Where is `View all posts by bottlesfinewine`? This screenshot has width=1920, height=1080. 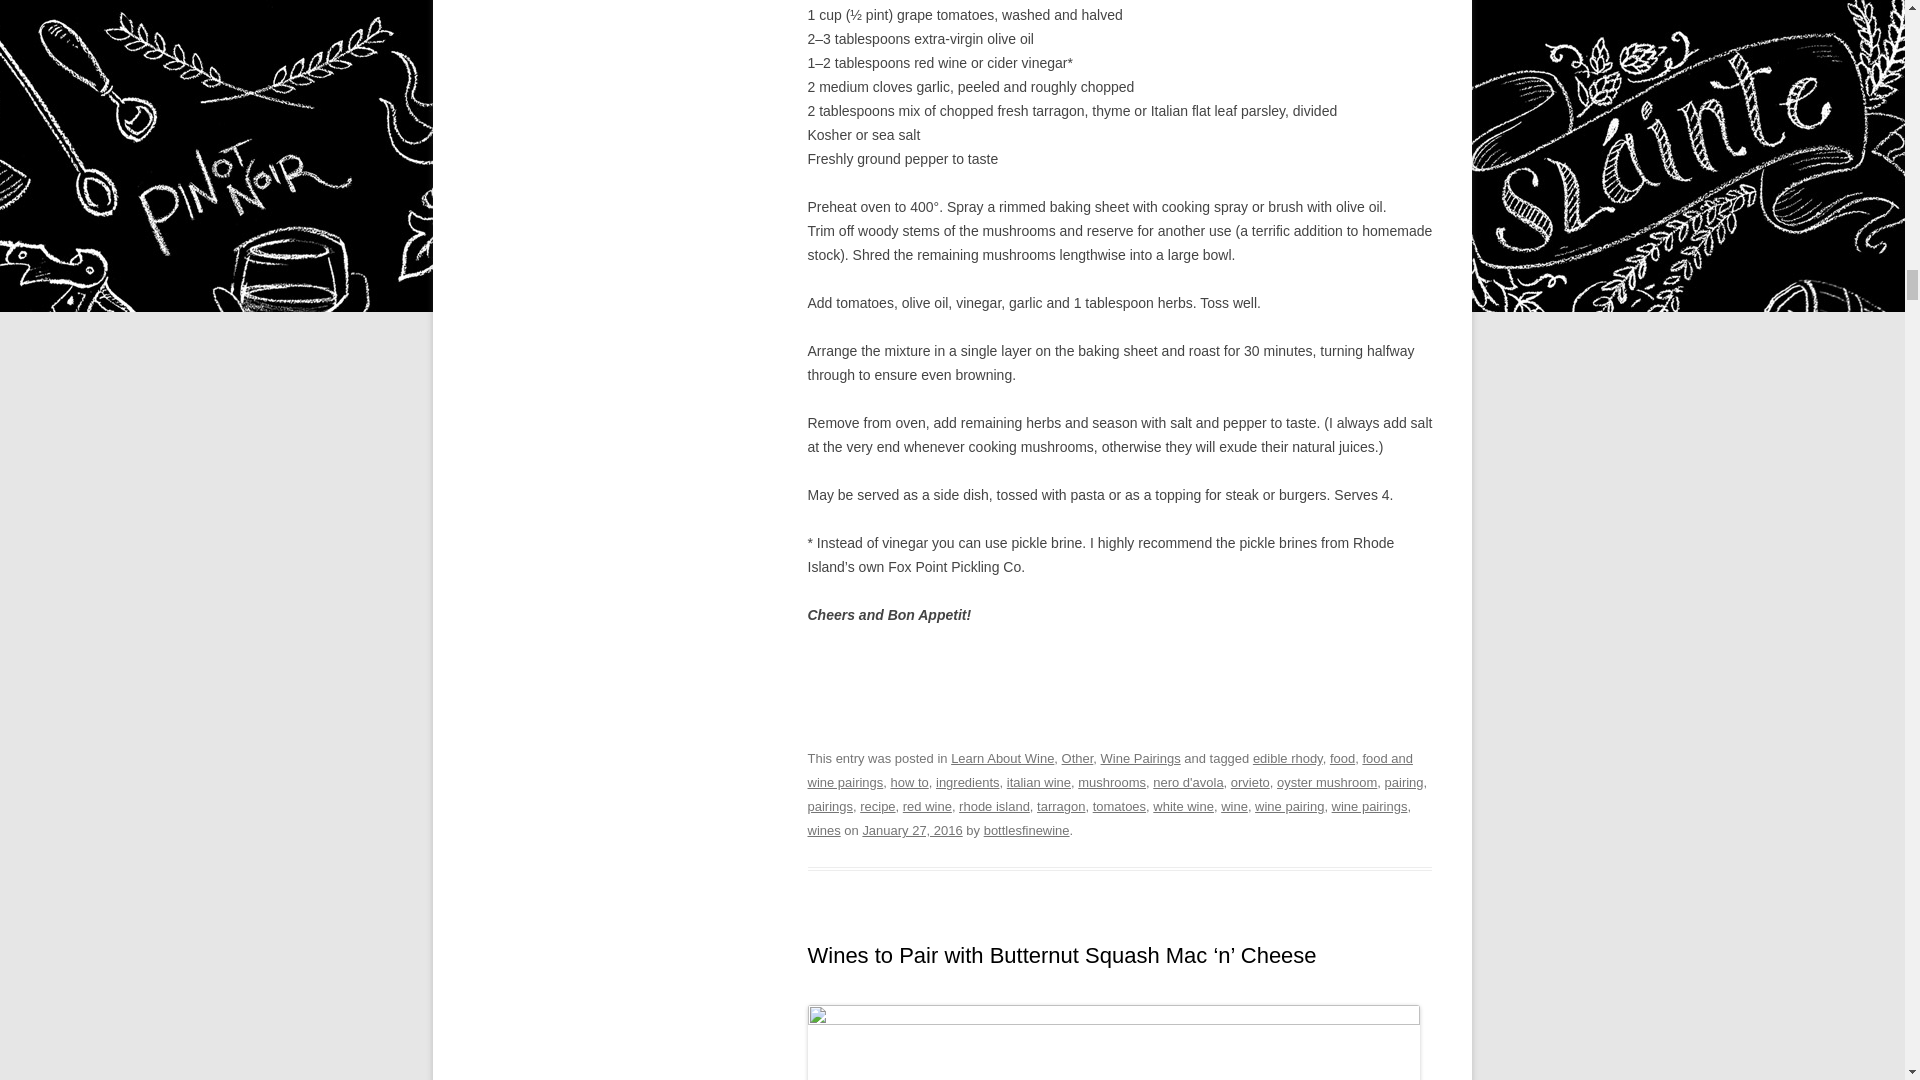
View all posts by bottlesfinewine is located at coordinates (1026, 830).